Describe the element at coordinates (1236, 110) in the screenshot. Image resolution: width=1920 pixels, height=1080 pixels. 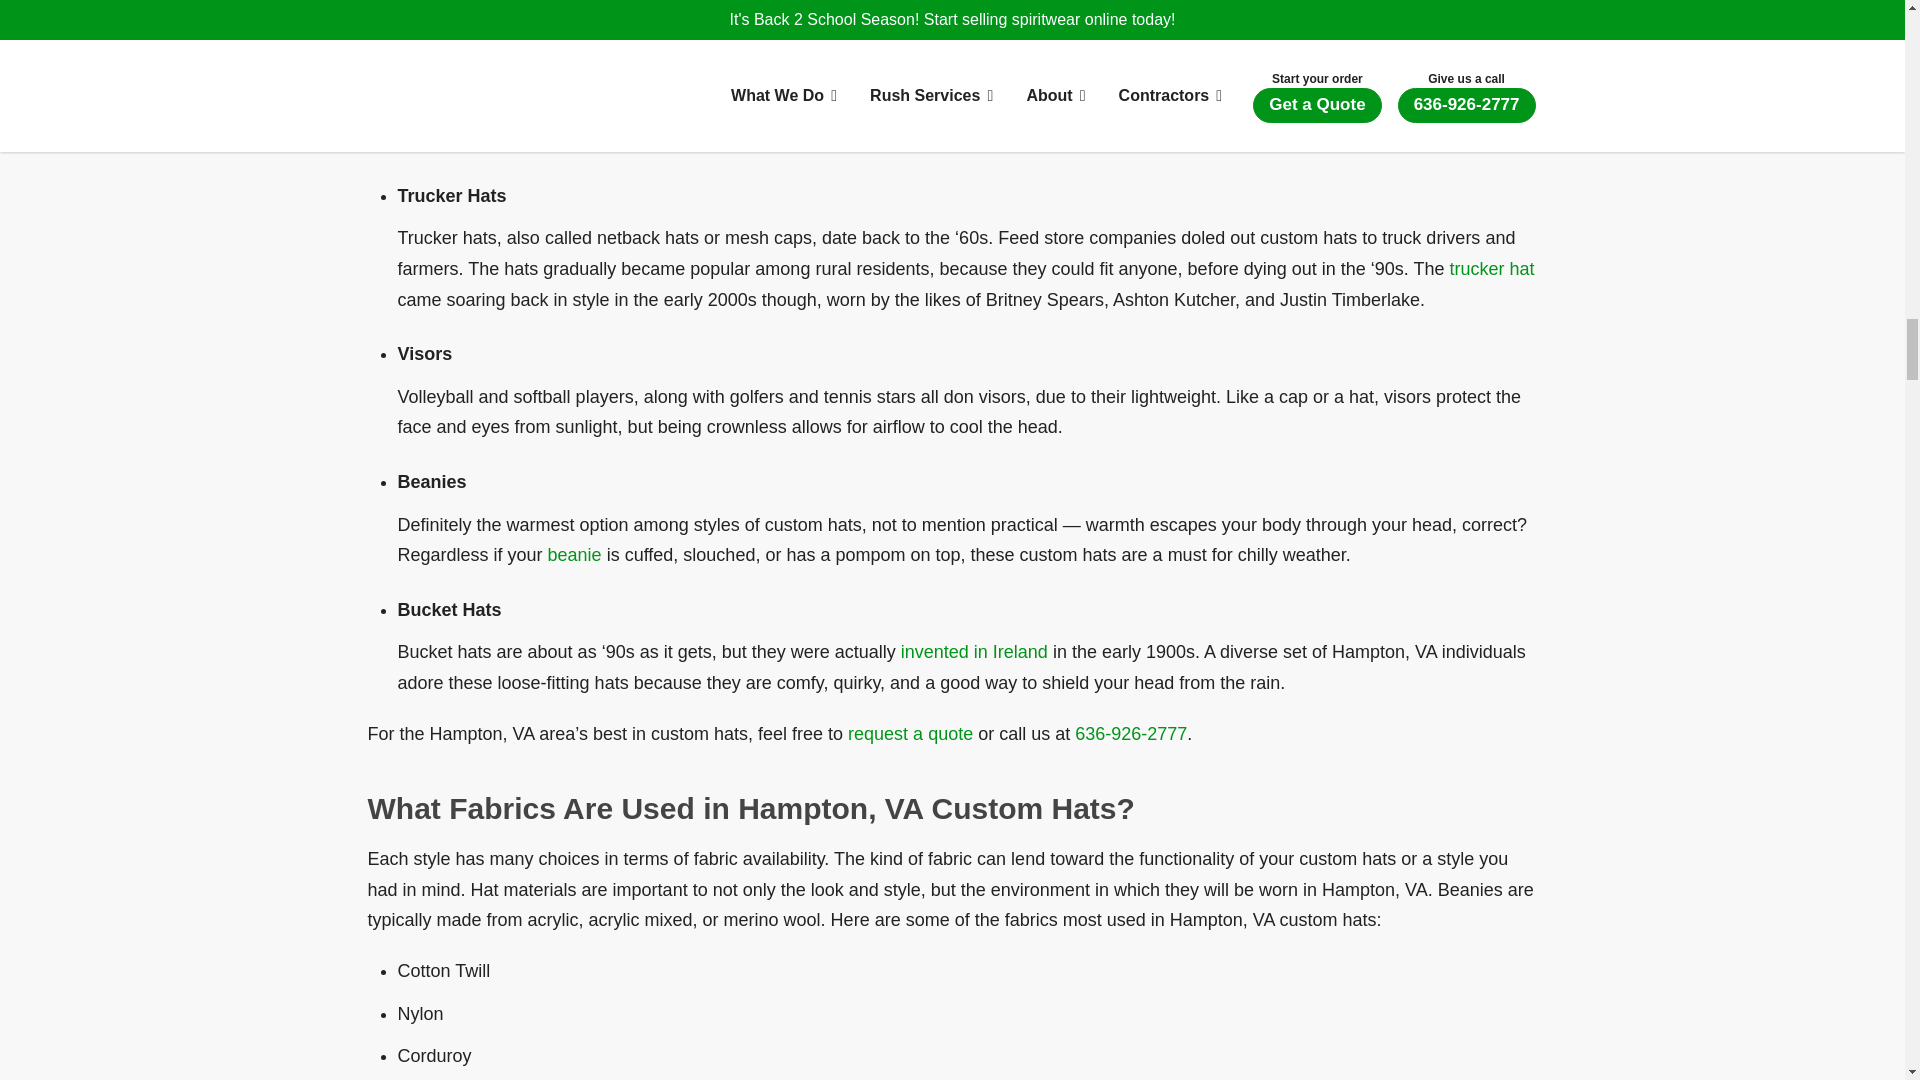
I see `Custom Hats Hampton, VA - Rolling Stone` at that location.